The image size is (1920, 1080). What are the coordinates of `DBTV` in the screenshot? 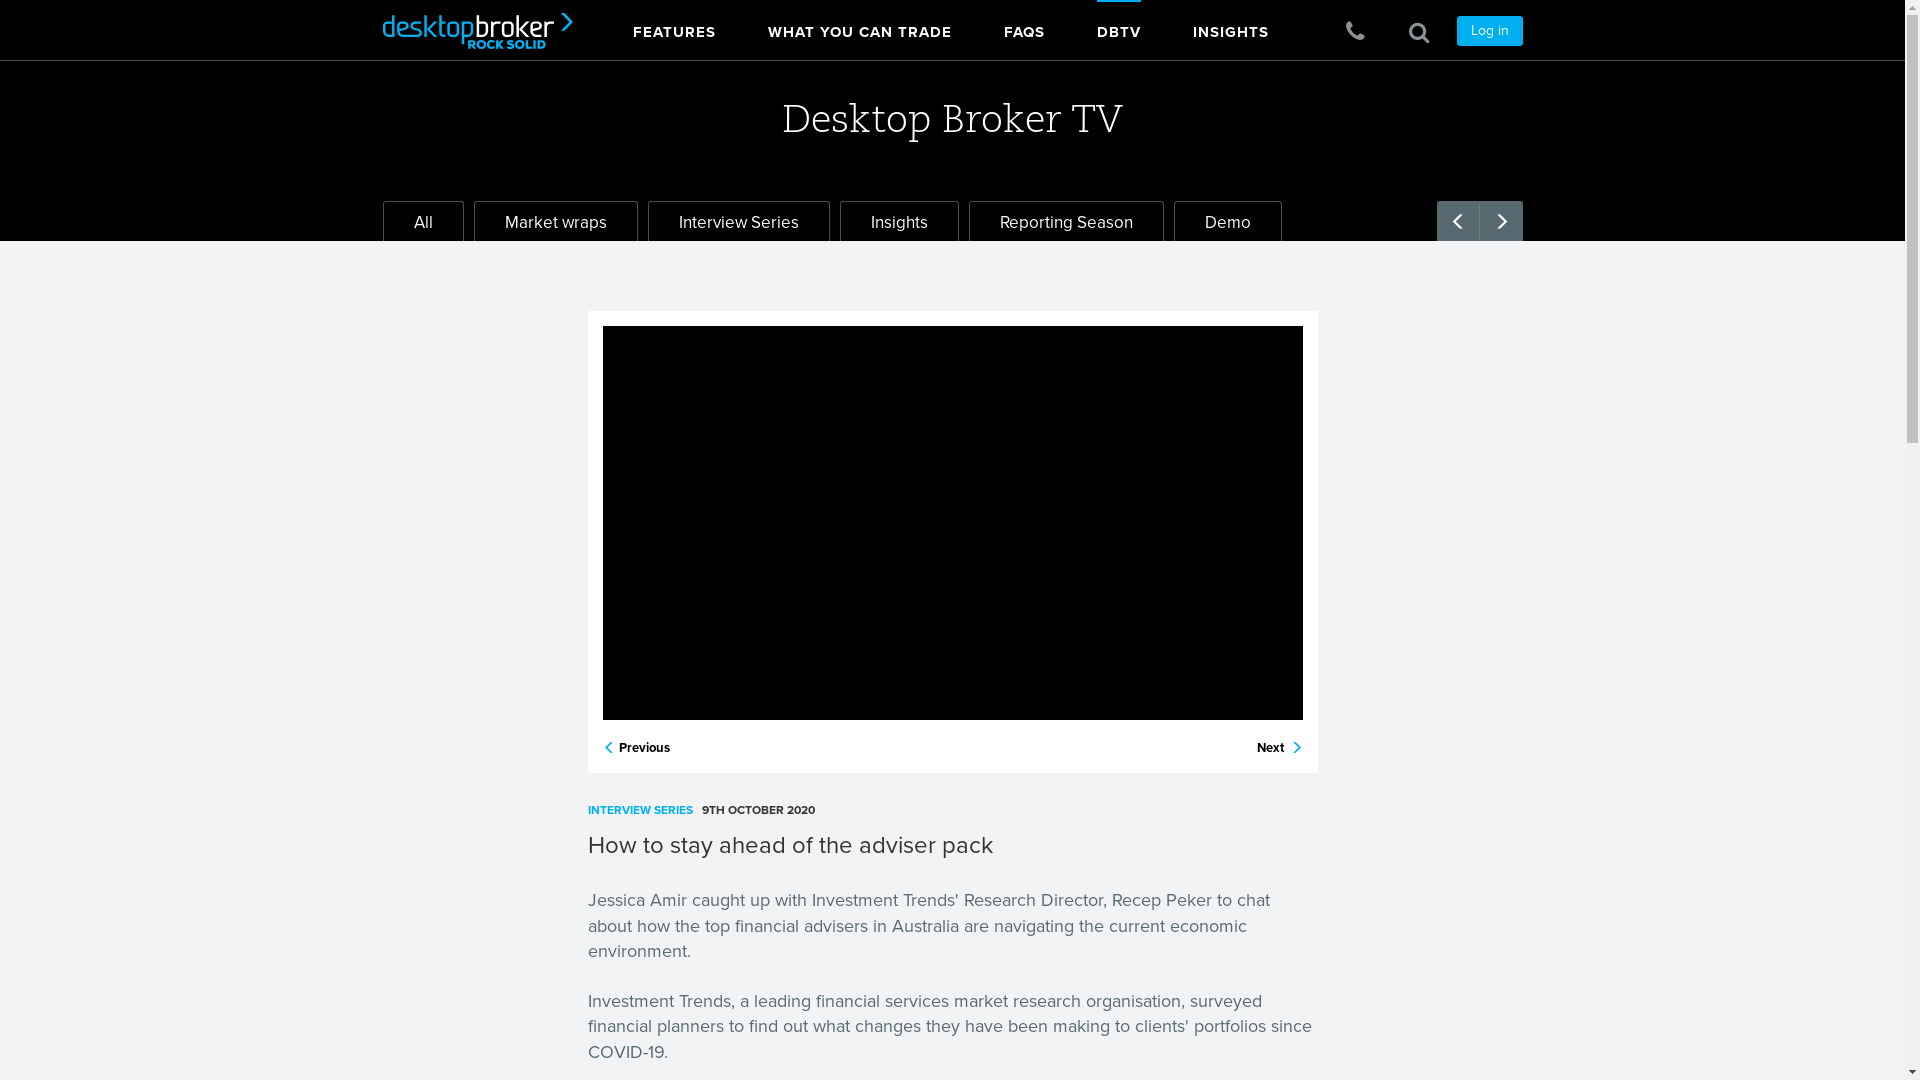 It's located at (1118, 28).